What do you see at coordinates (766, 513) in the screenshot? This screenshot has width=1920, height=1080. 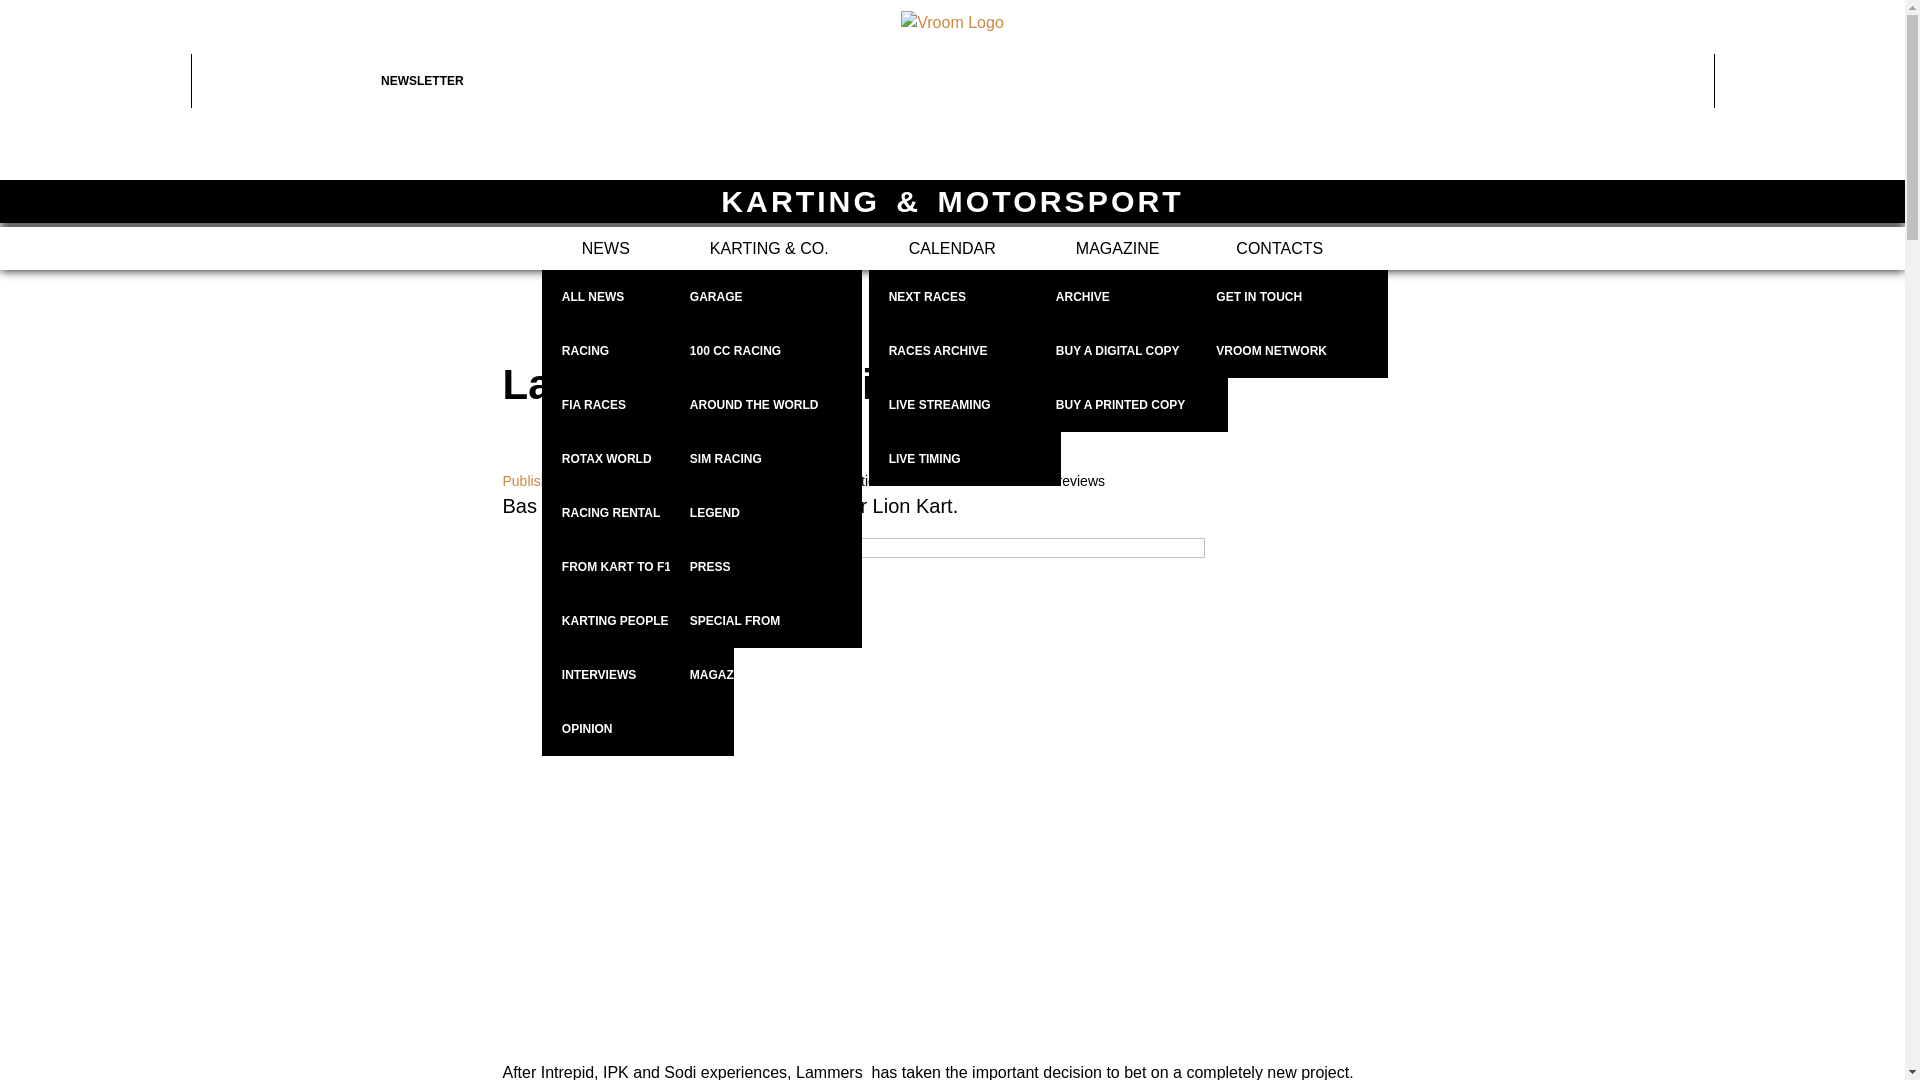 I see `LEGEND` at bounding box center [766, 513].